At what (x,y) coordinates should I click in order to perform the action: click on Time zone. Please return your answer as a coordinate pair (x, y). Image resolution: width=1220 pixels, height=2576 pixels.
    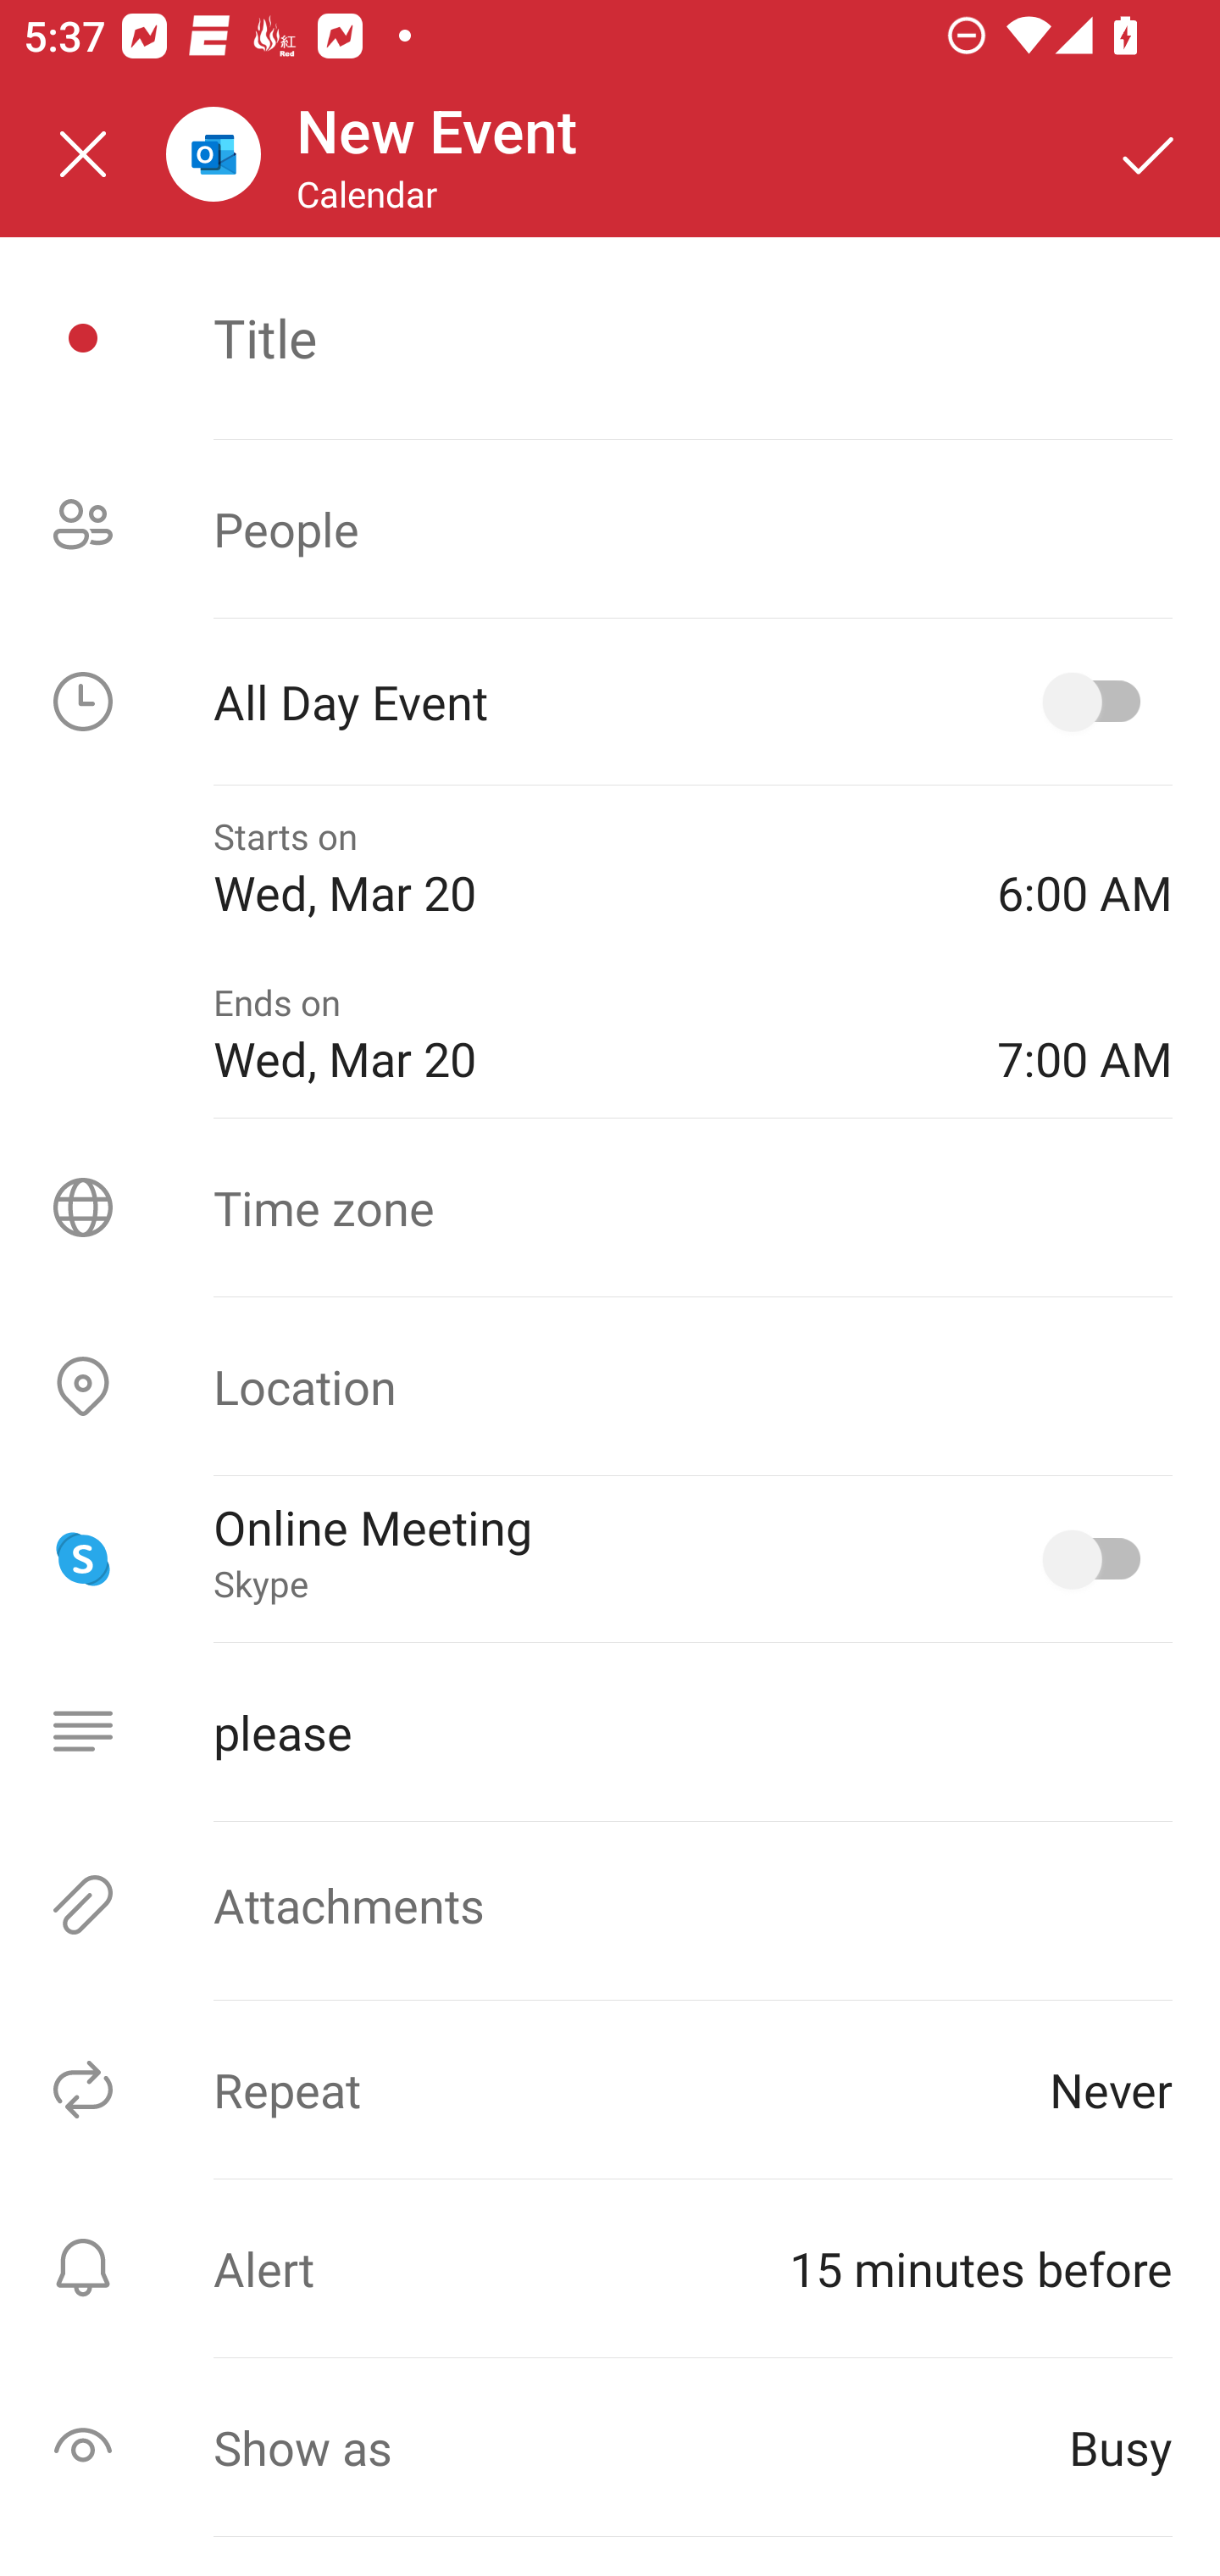
    Looking at the image, I should click on (610, 1207).